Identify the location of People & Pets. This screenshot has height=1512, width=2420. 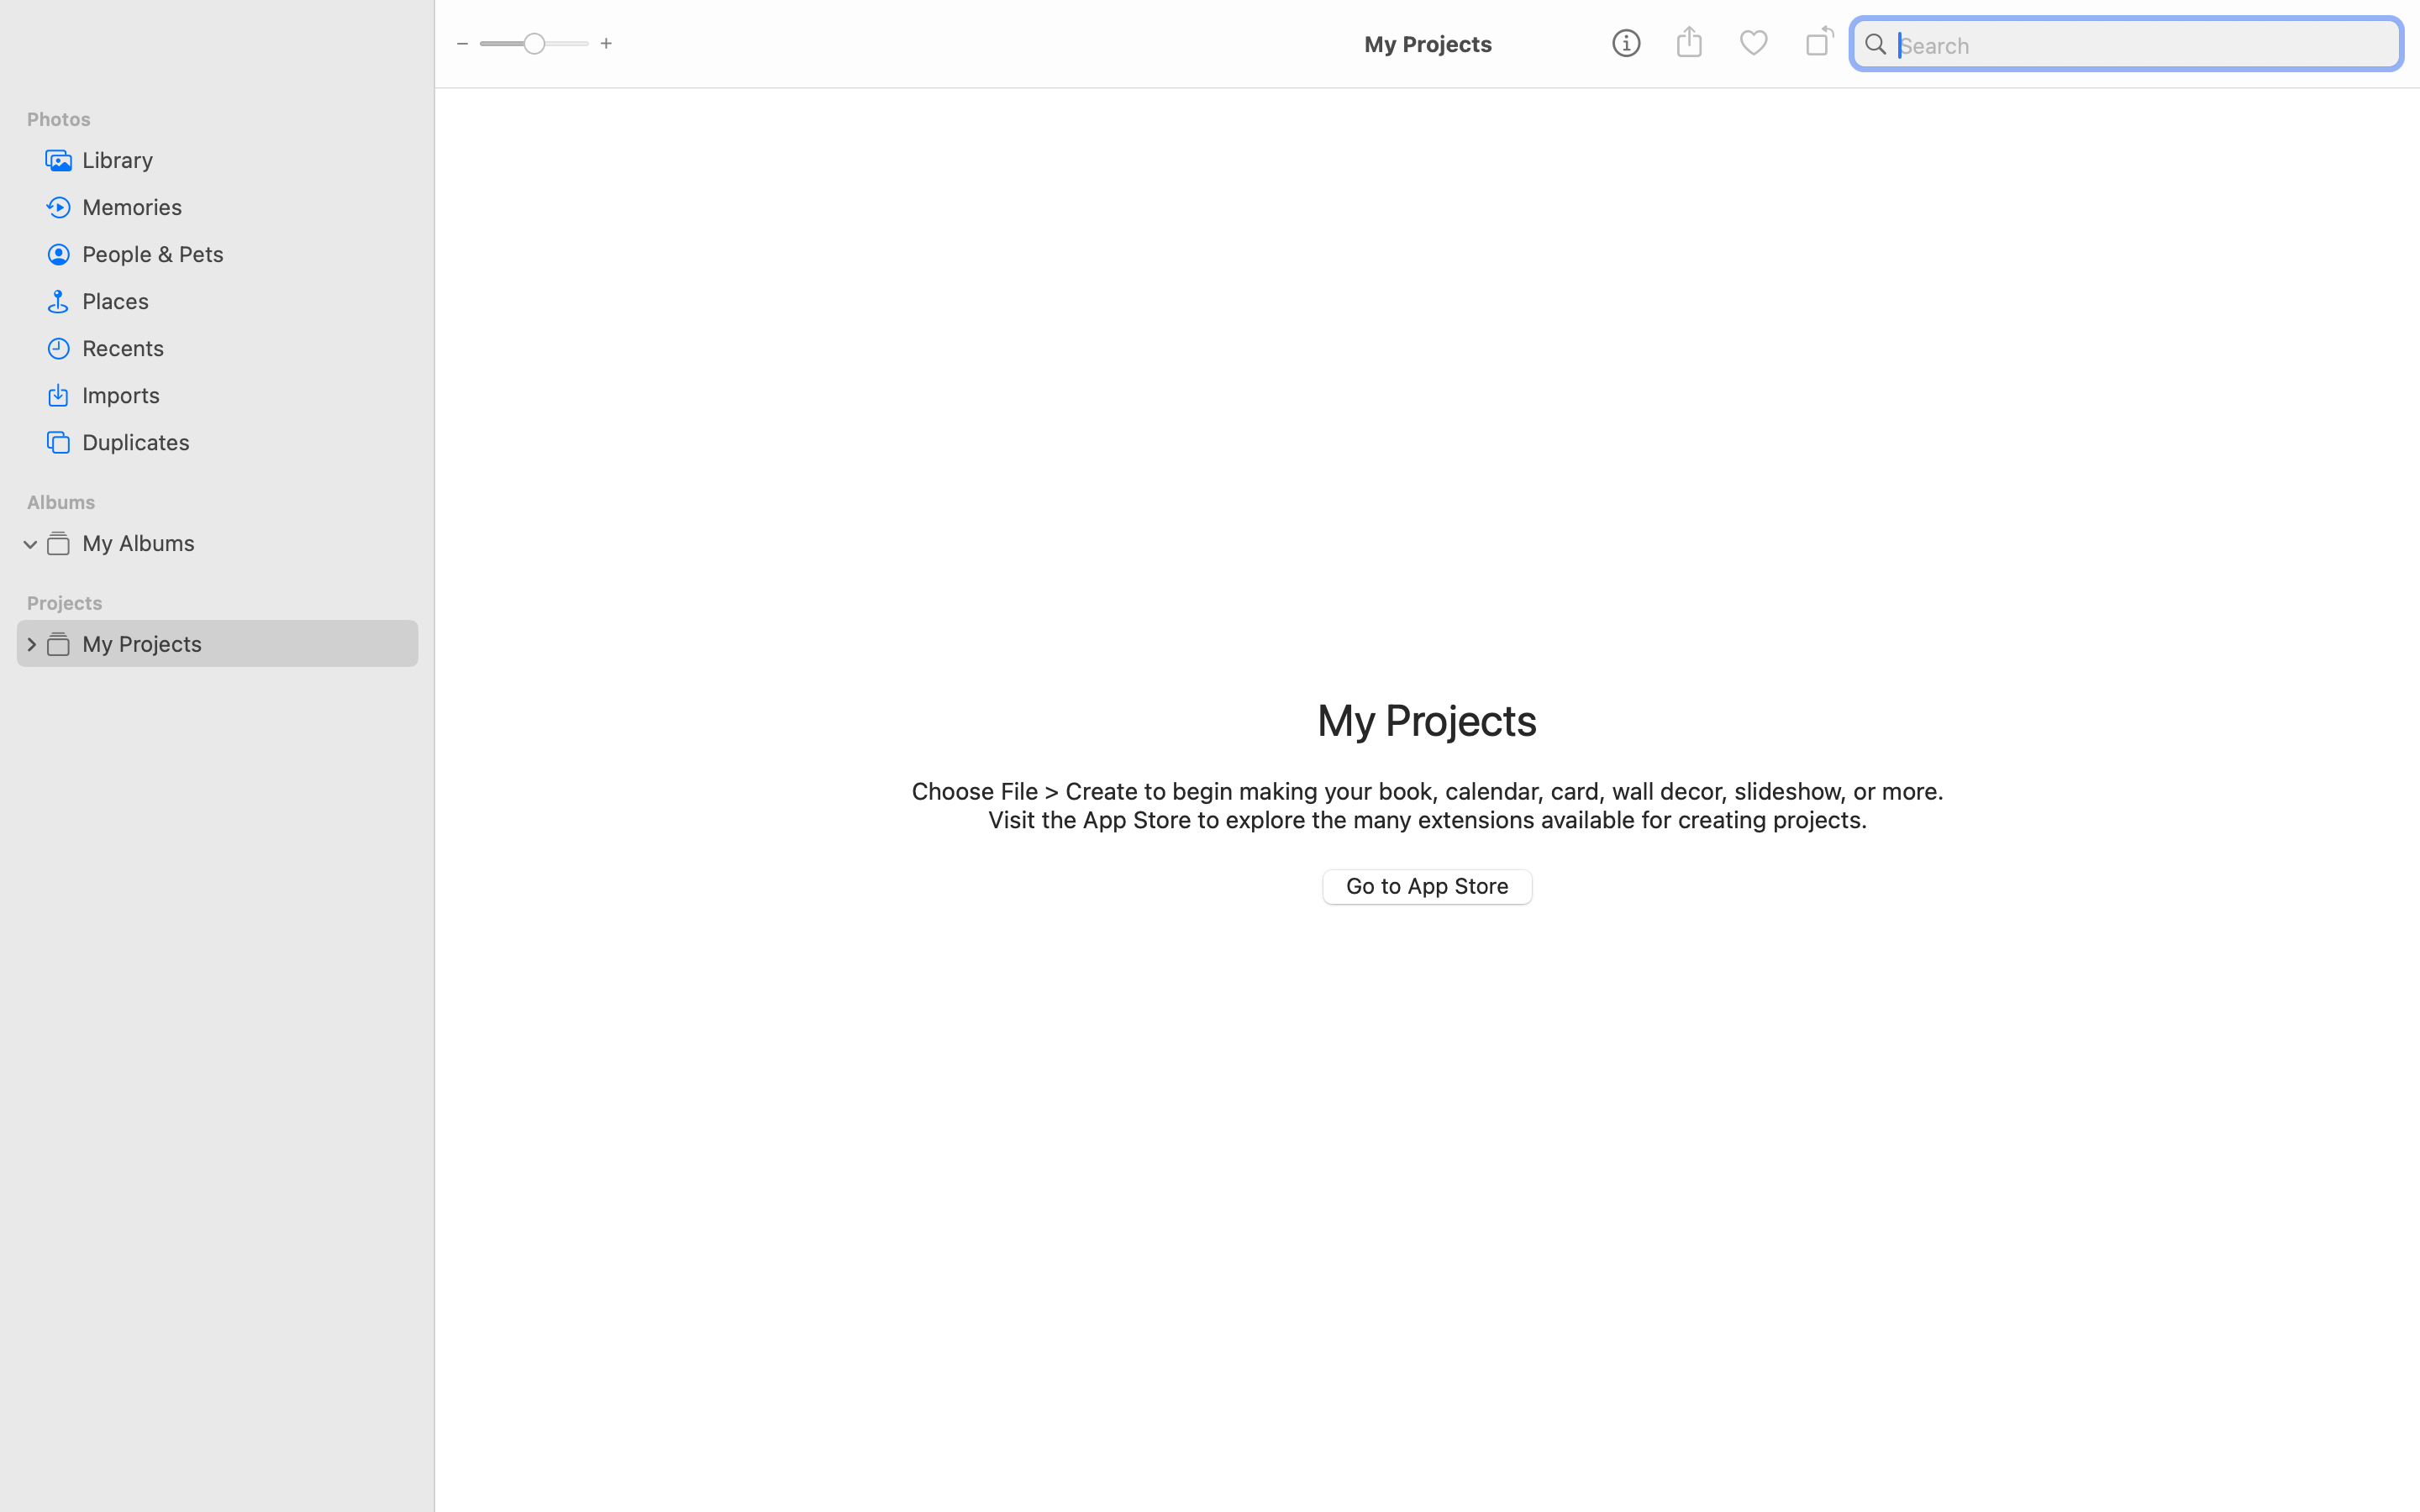
(244, 254).